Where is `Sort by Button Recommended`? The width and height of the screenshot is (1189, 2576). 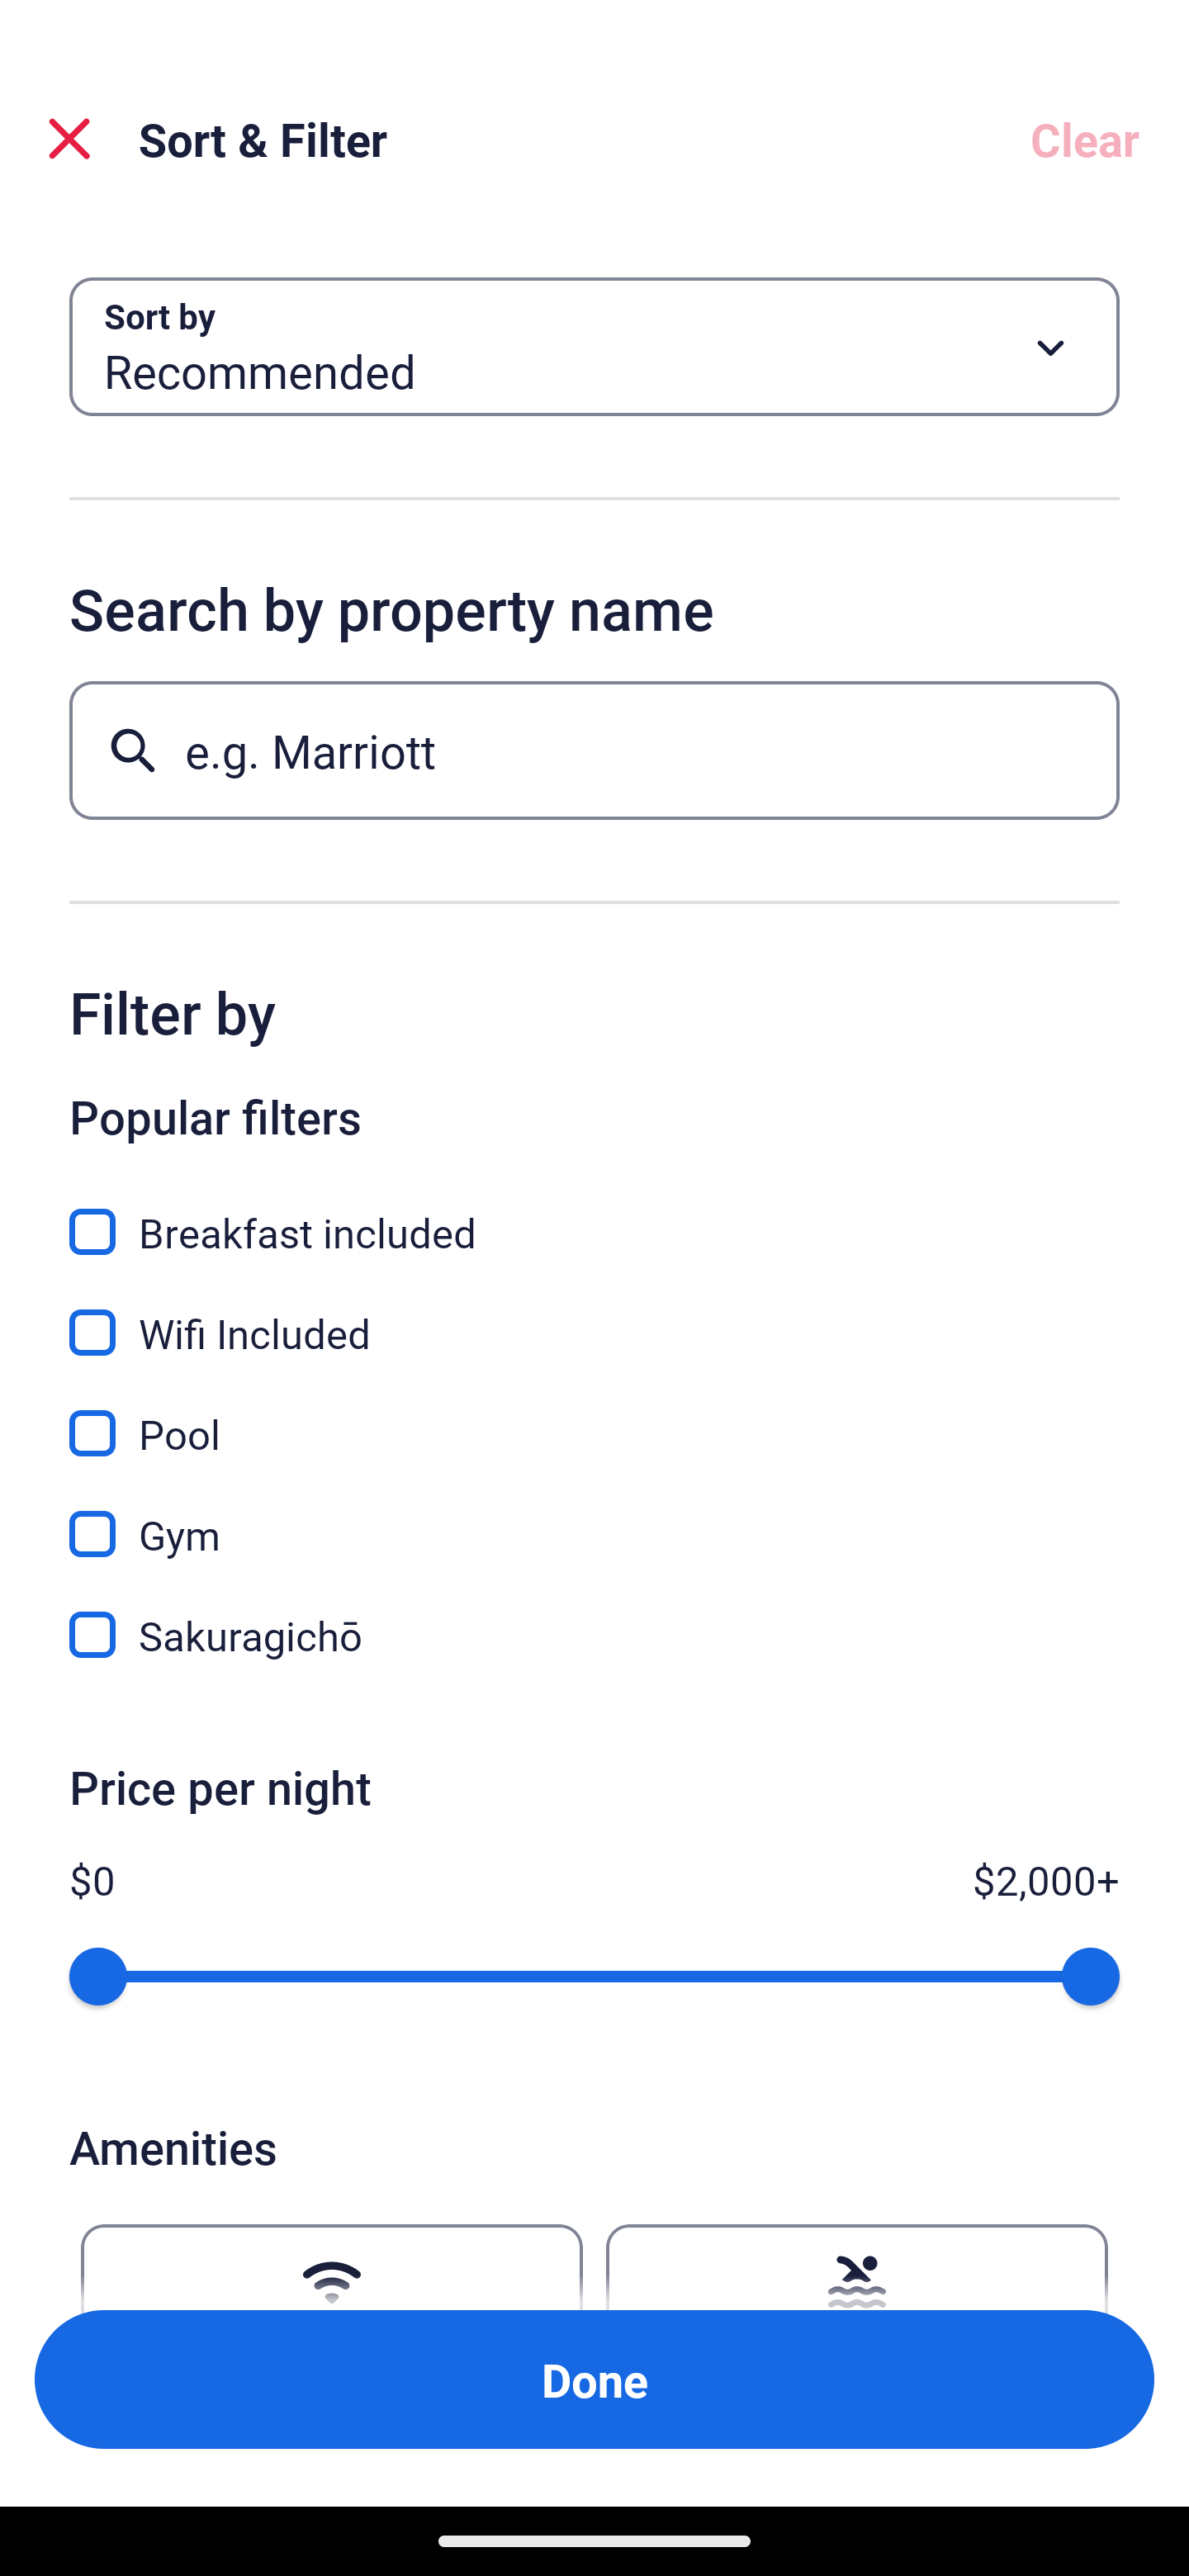 Sort by Button Recommended is located at coordinates (594, 347).